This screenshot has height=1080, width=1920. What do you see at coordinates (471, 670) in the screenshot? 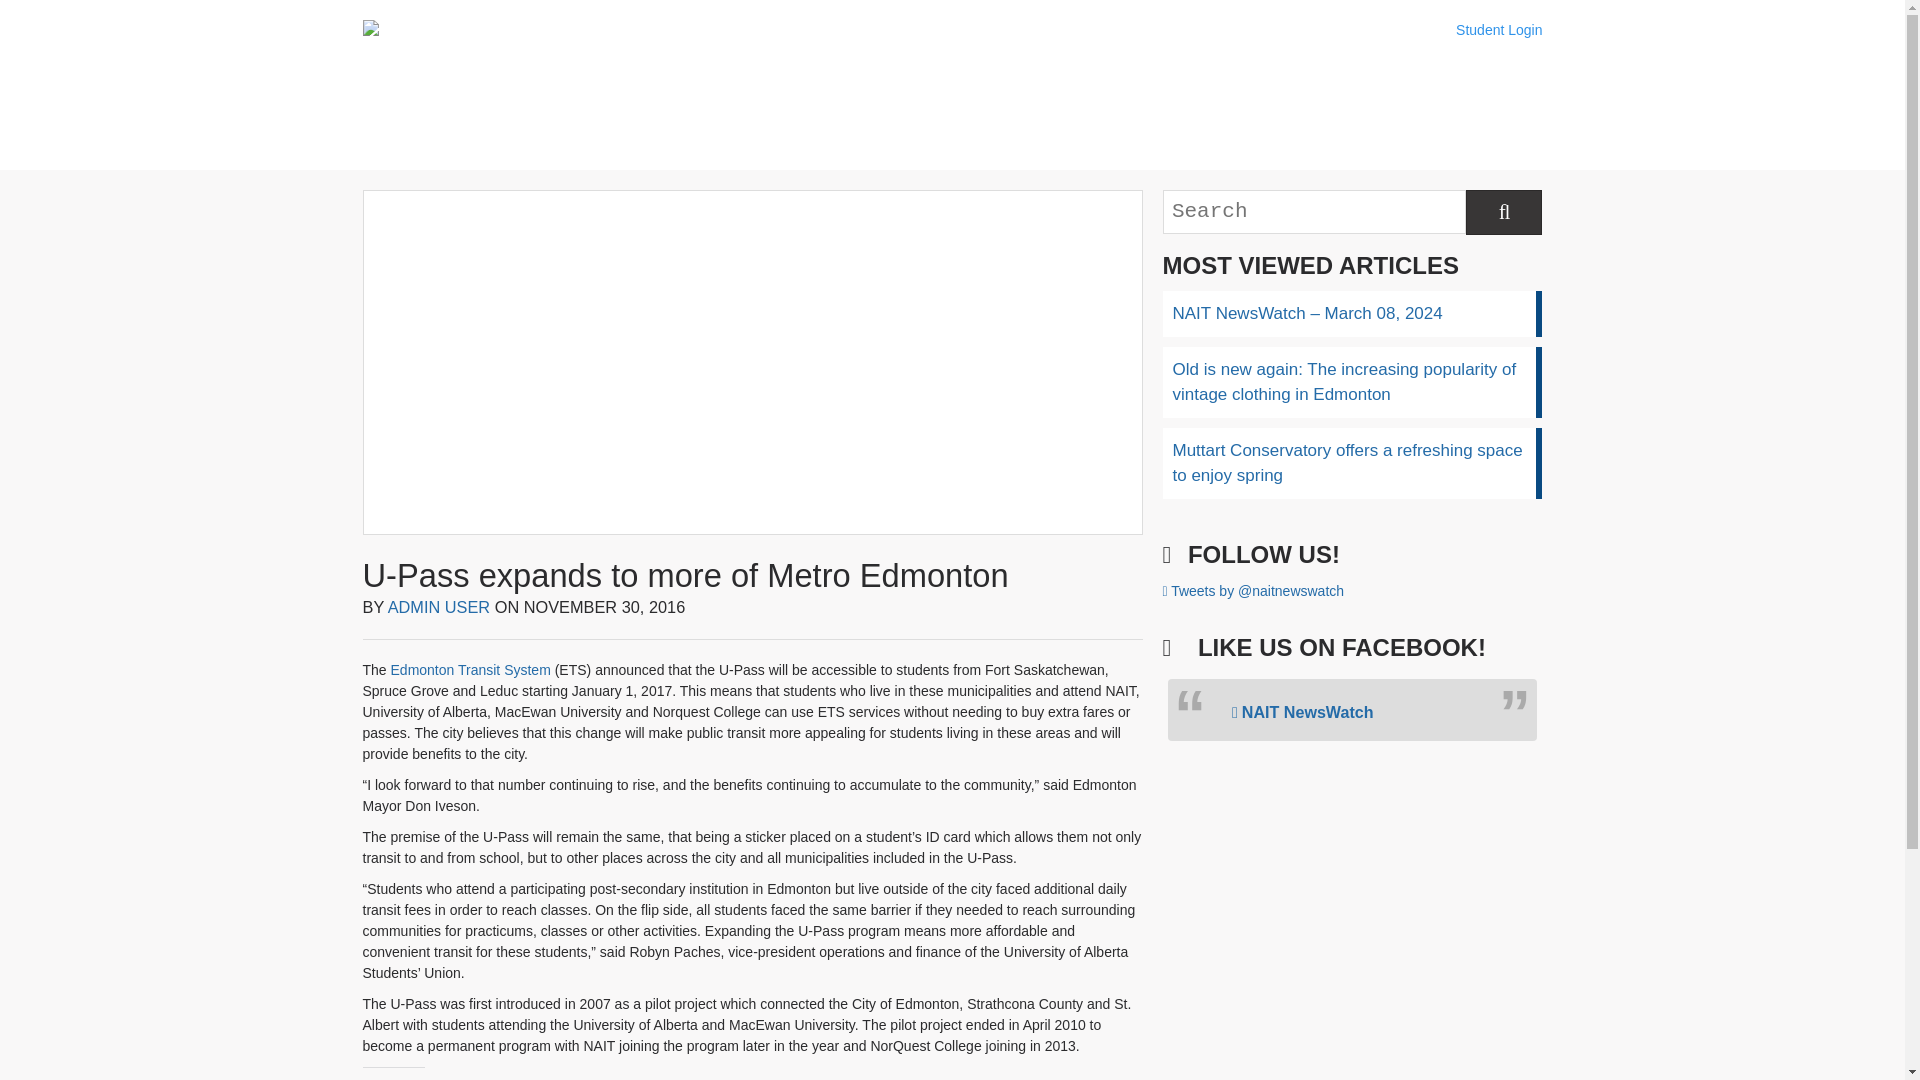
I see `Edmonton Transit System` at bounding box center [471, 670].